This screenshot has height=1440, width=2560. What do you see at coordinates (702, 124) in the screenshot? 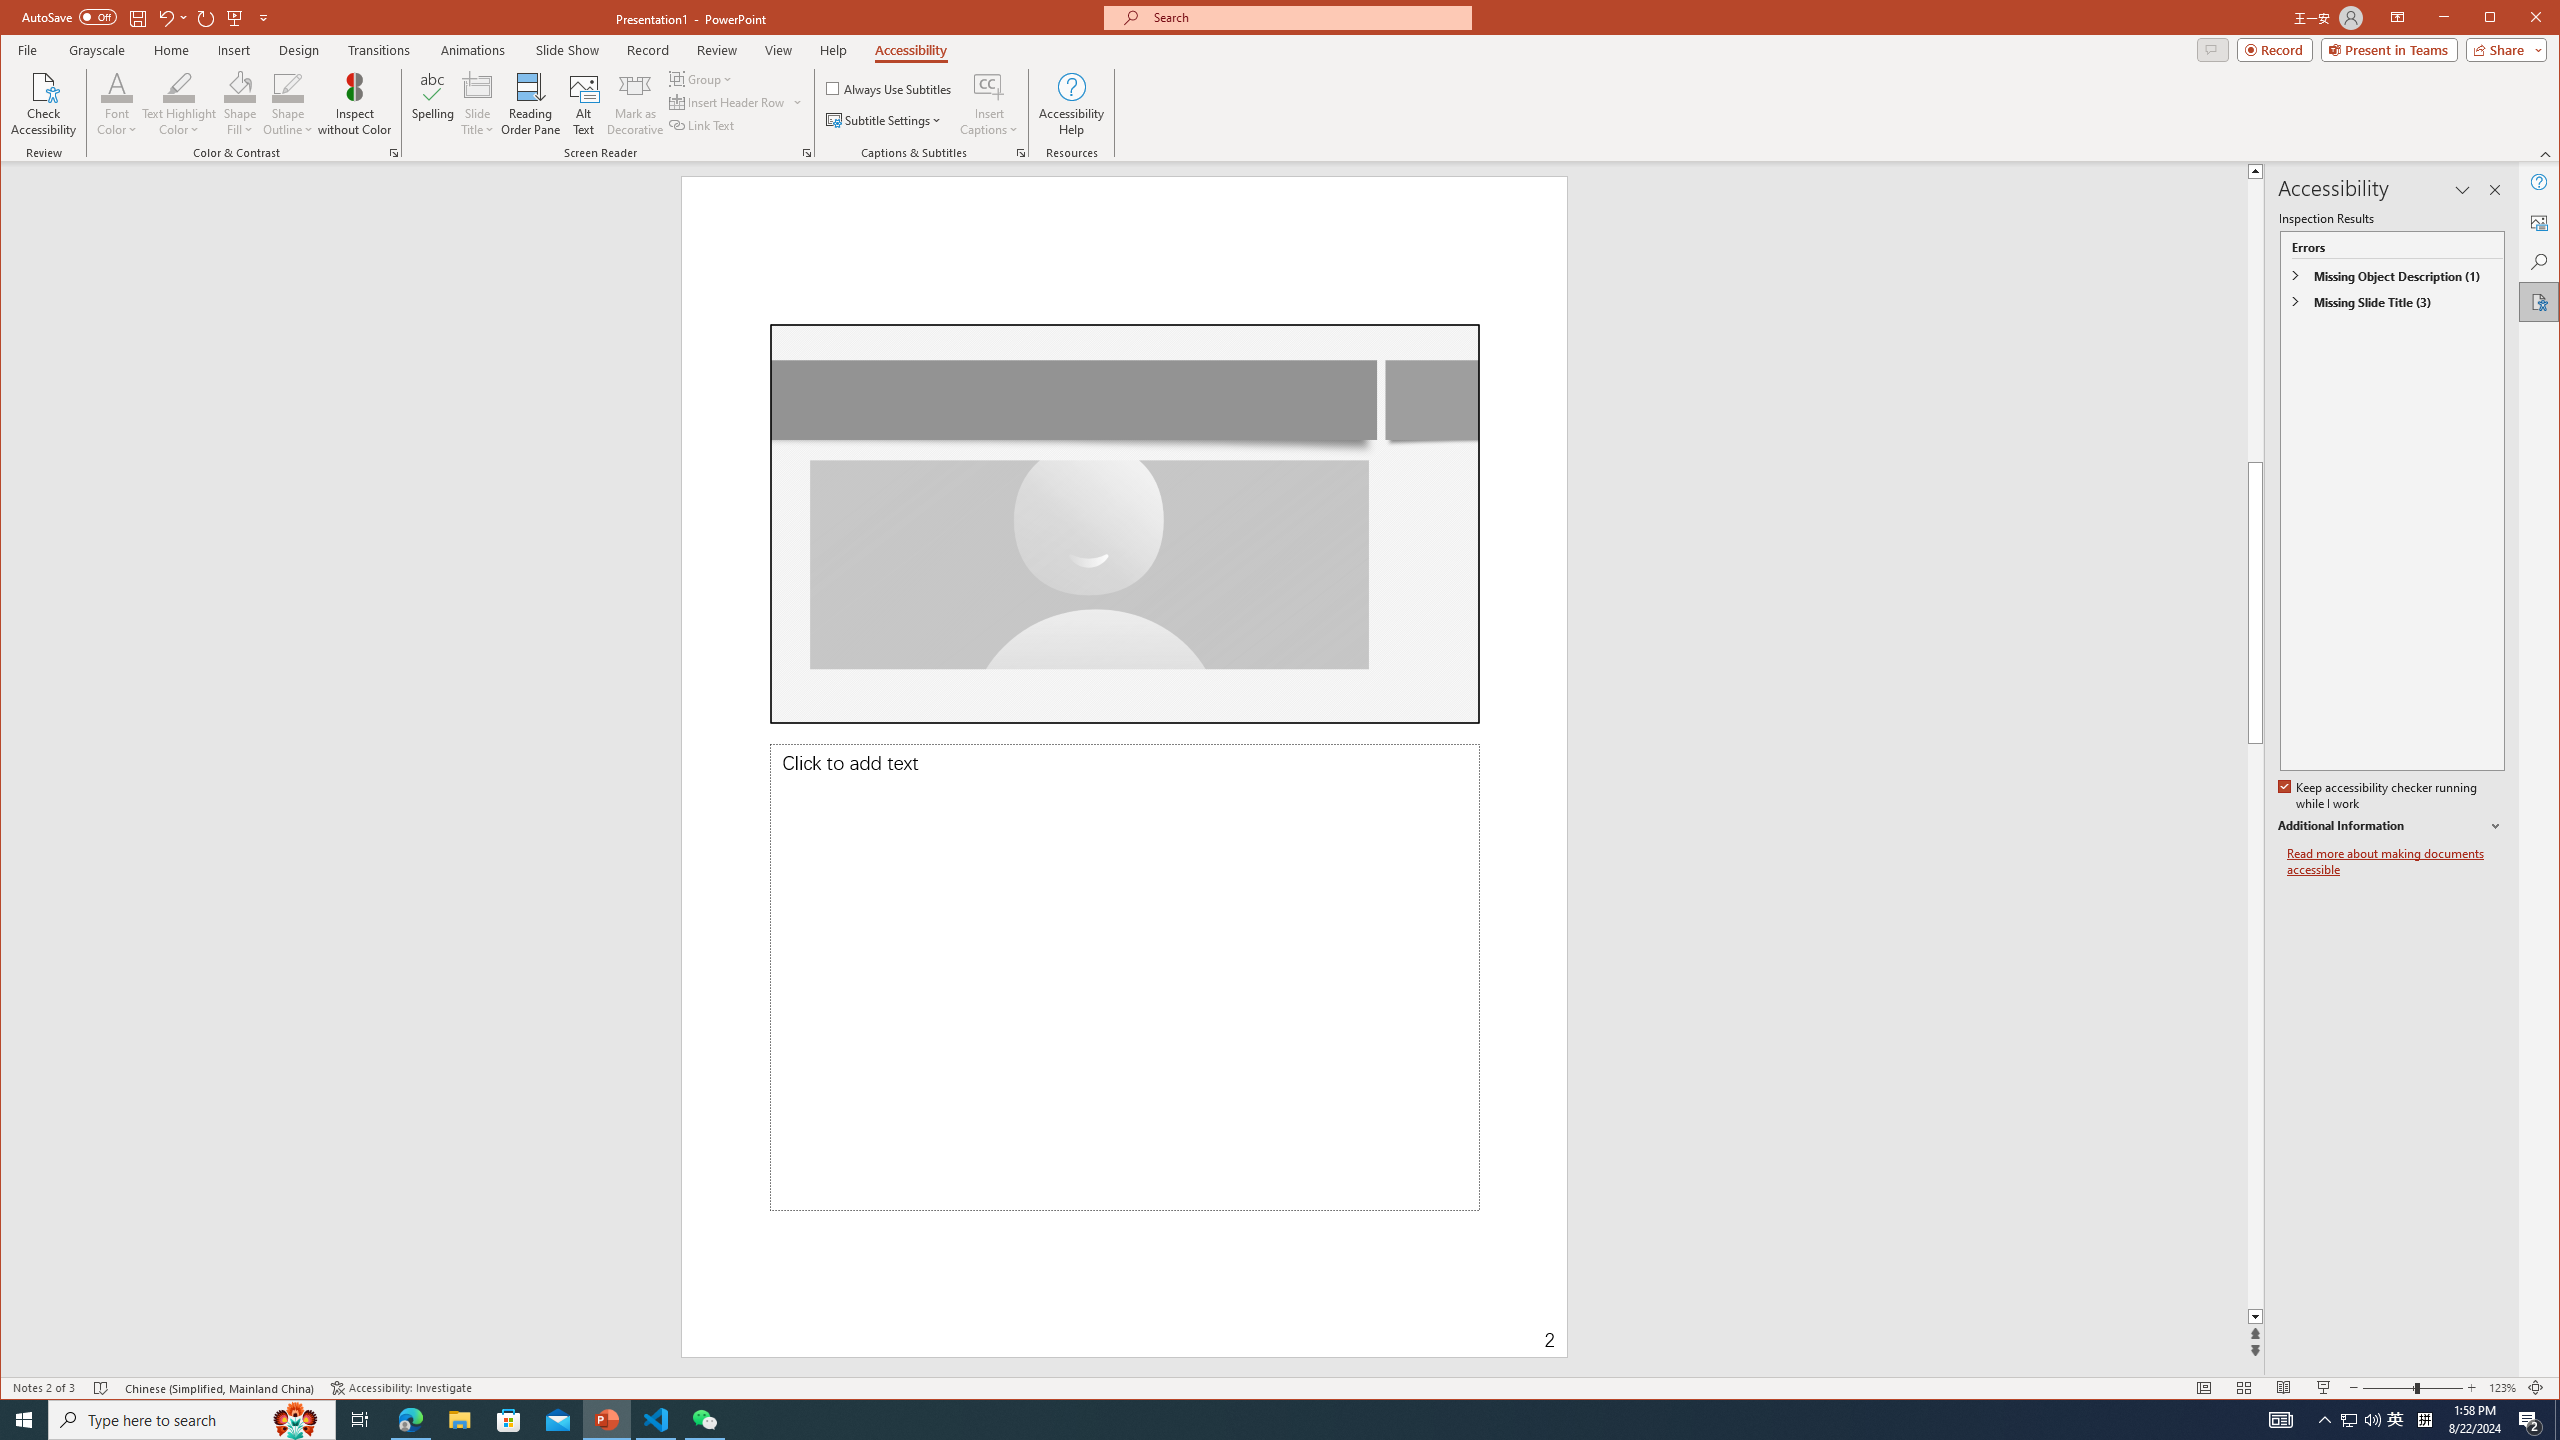
I see `Link Text` at bounding box center [702, 124].